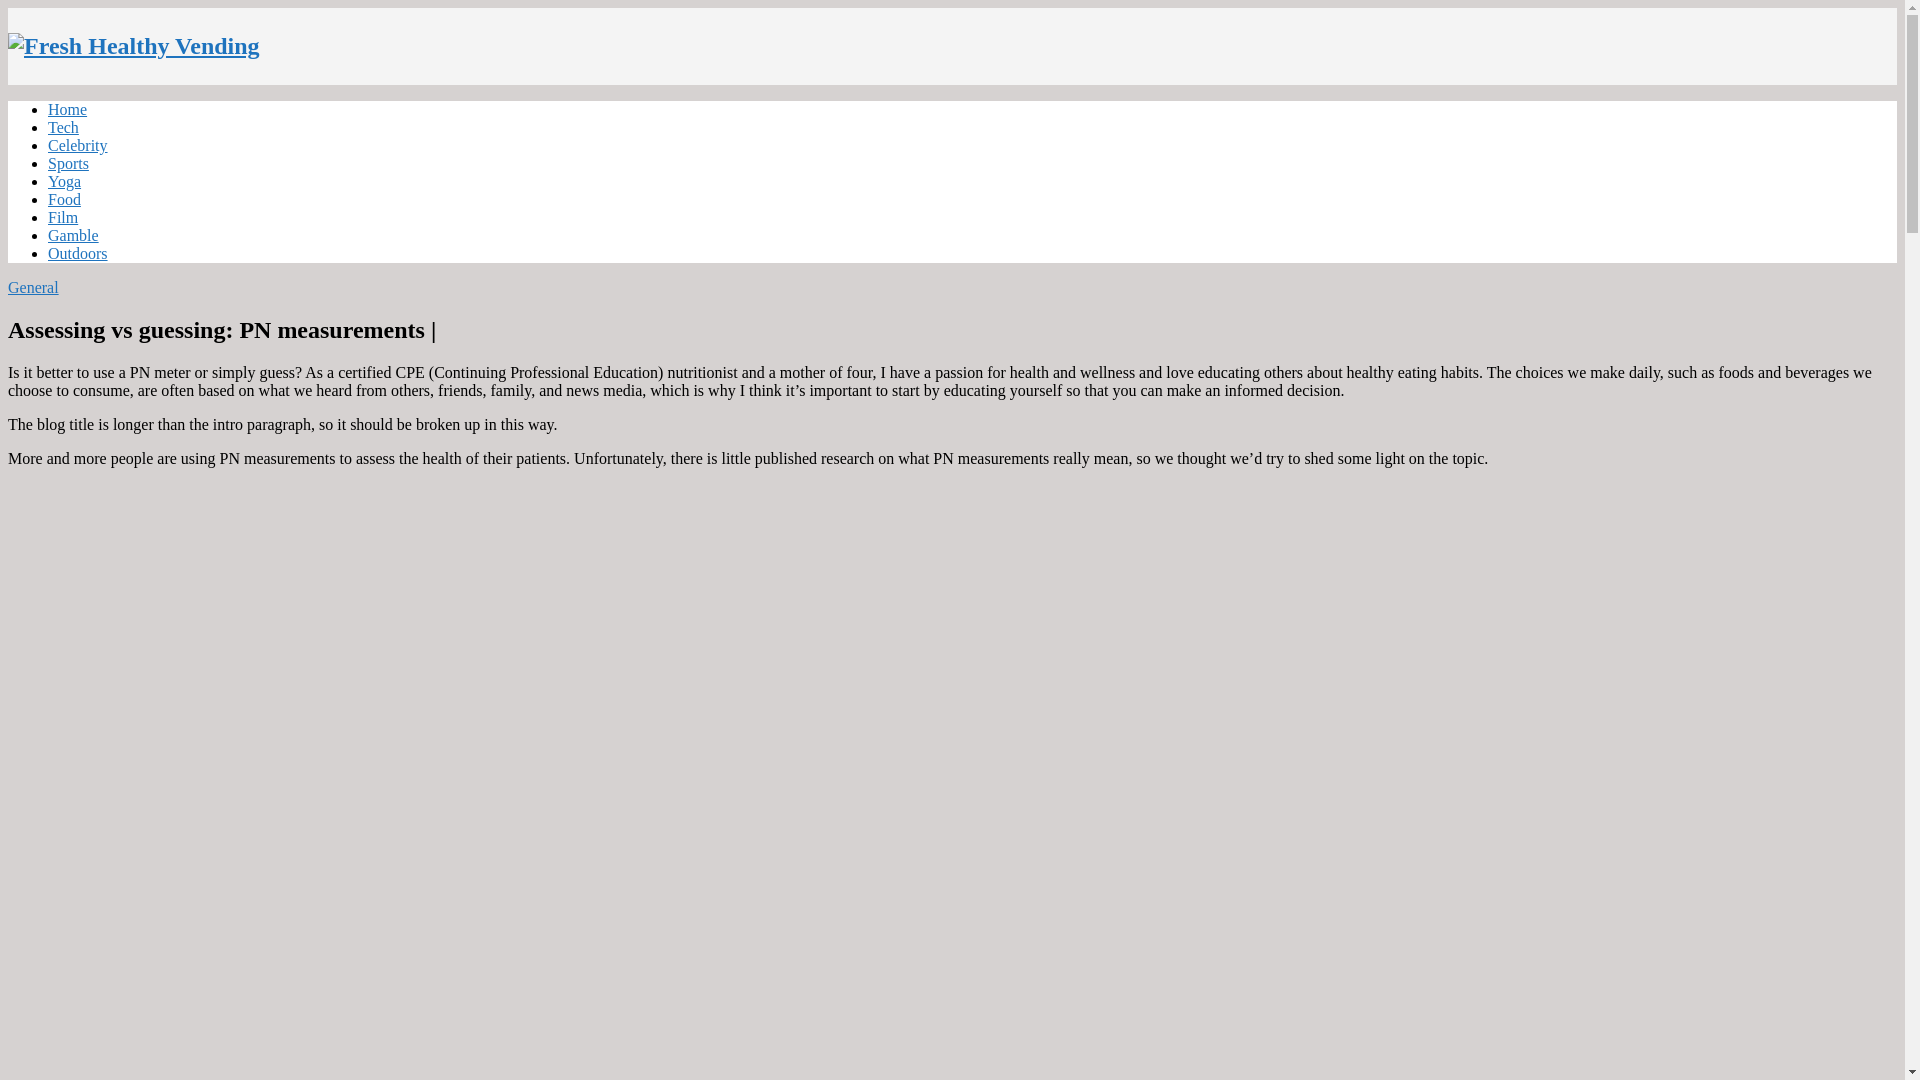 The width and height of the screenshot is (1920, 1080). I want to click on Film, so click(63, 217).